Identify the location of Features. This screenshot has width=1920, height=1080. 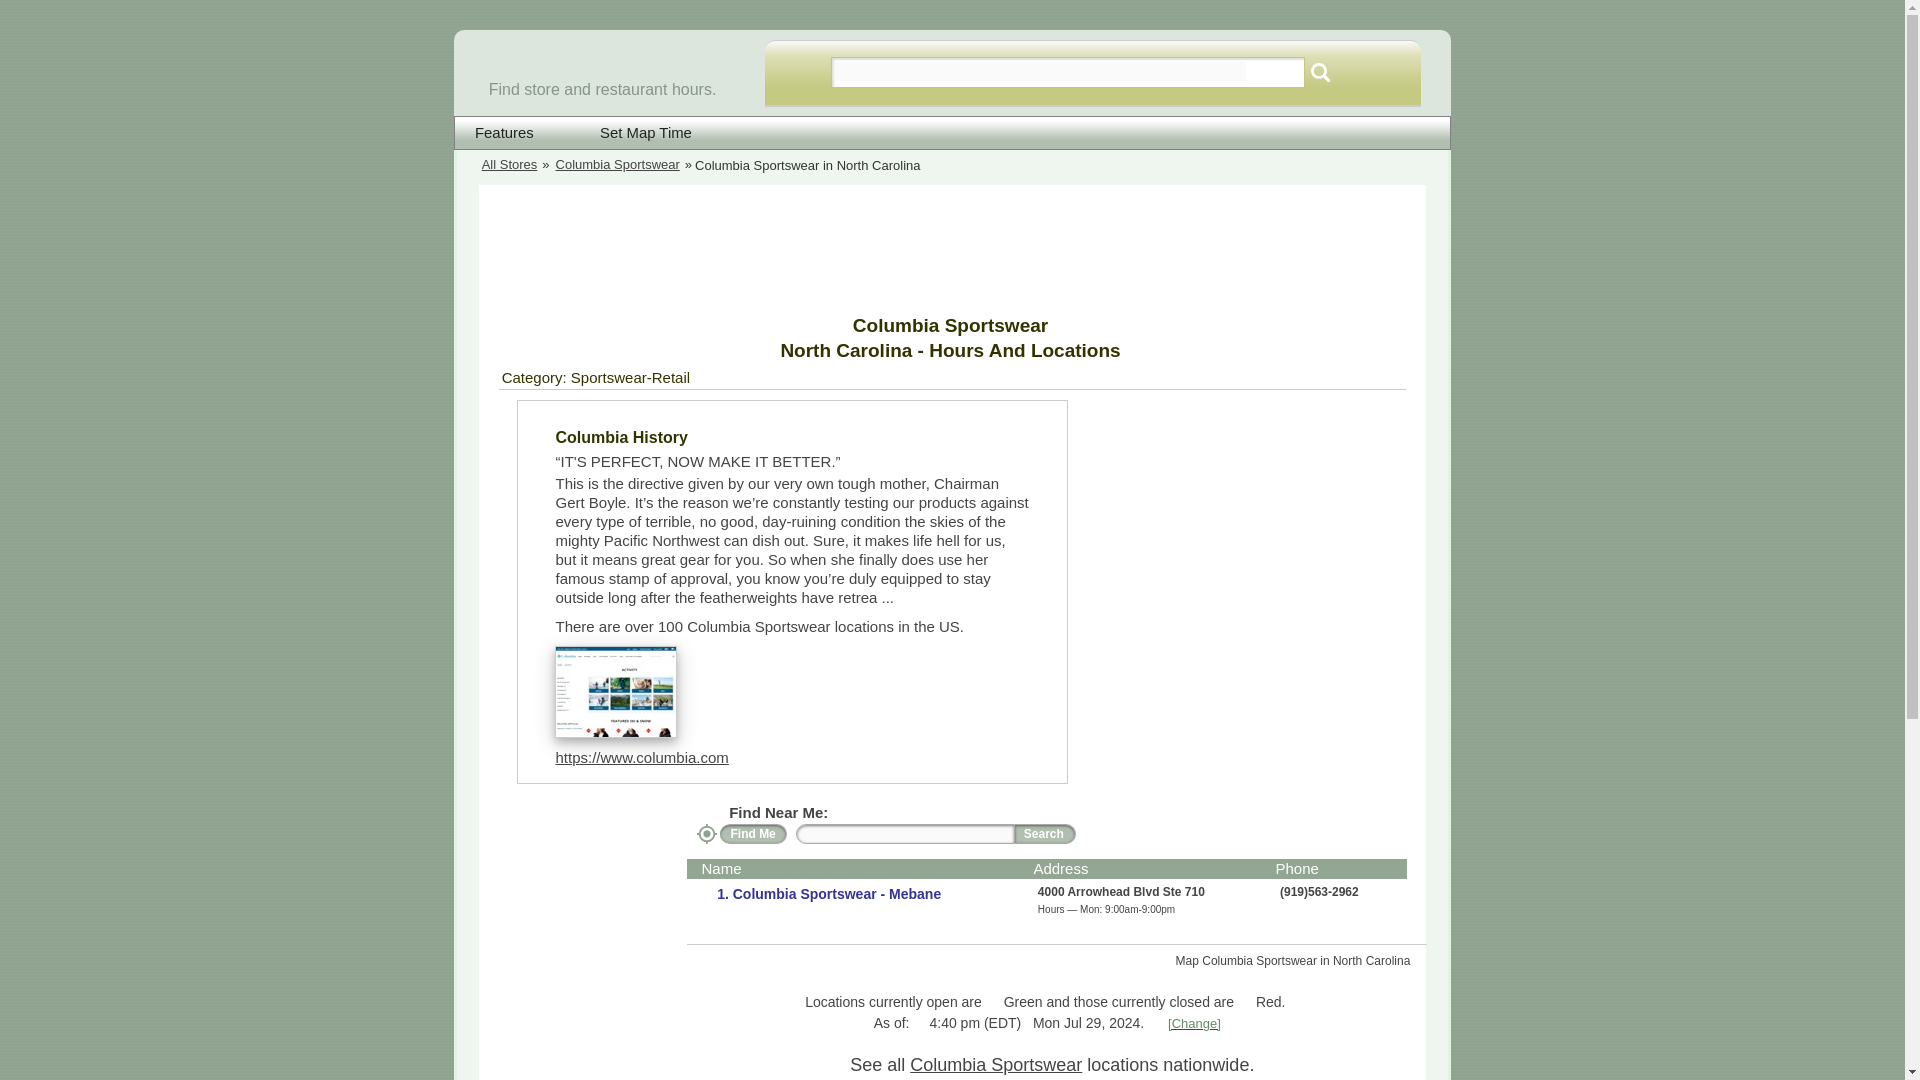
(504, 133).